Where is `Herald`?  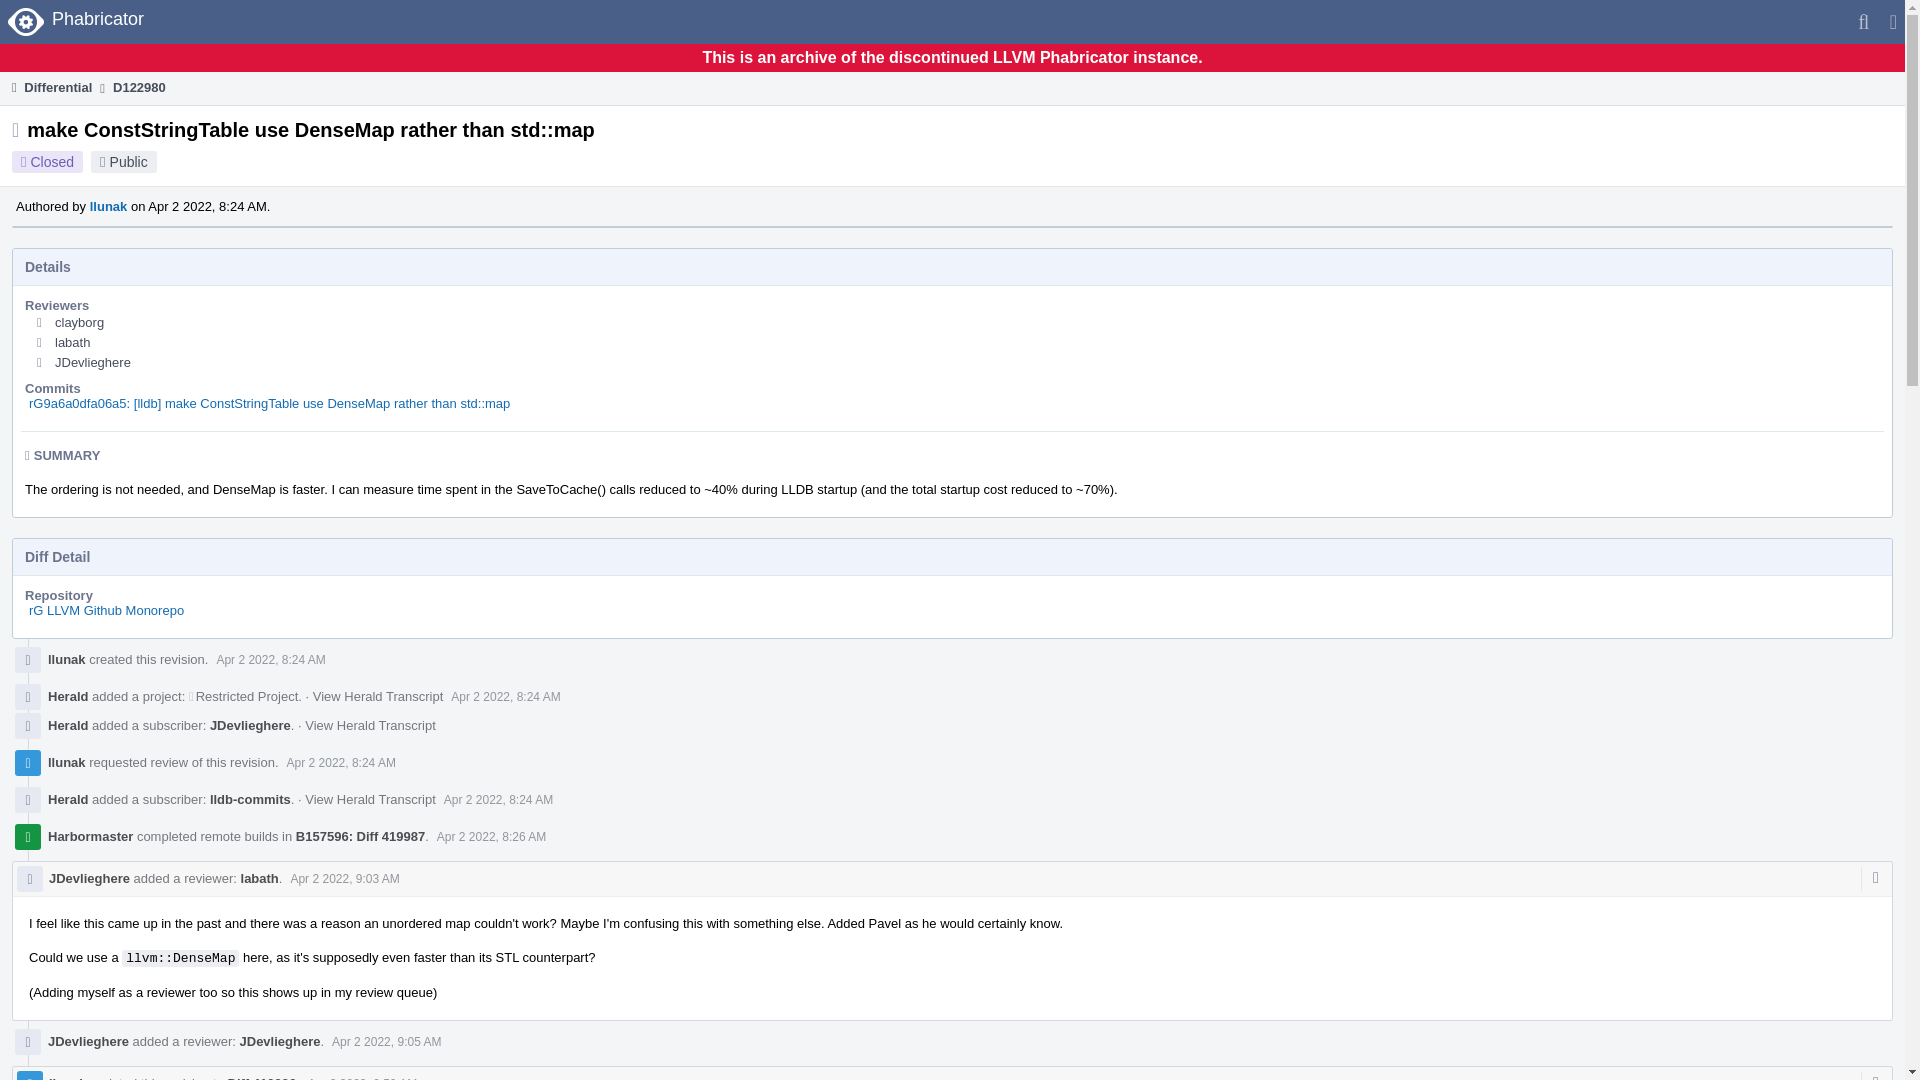
Herald is located at coordinates (68, 798).